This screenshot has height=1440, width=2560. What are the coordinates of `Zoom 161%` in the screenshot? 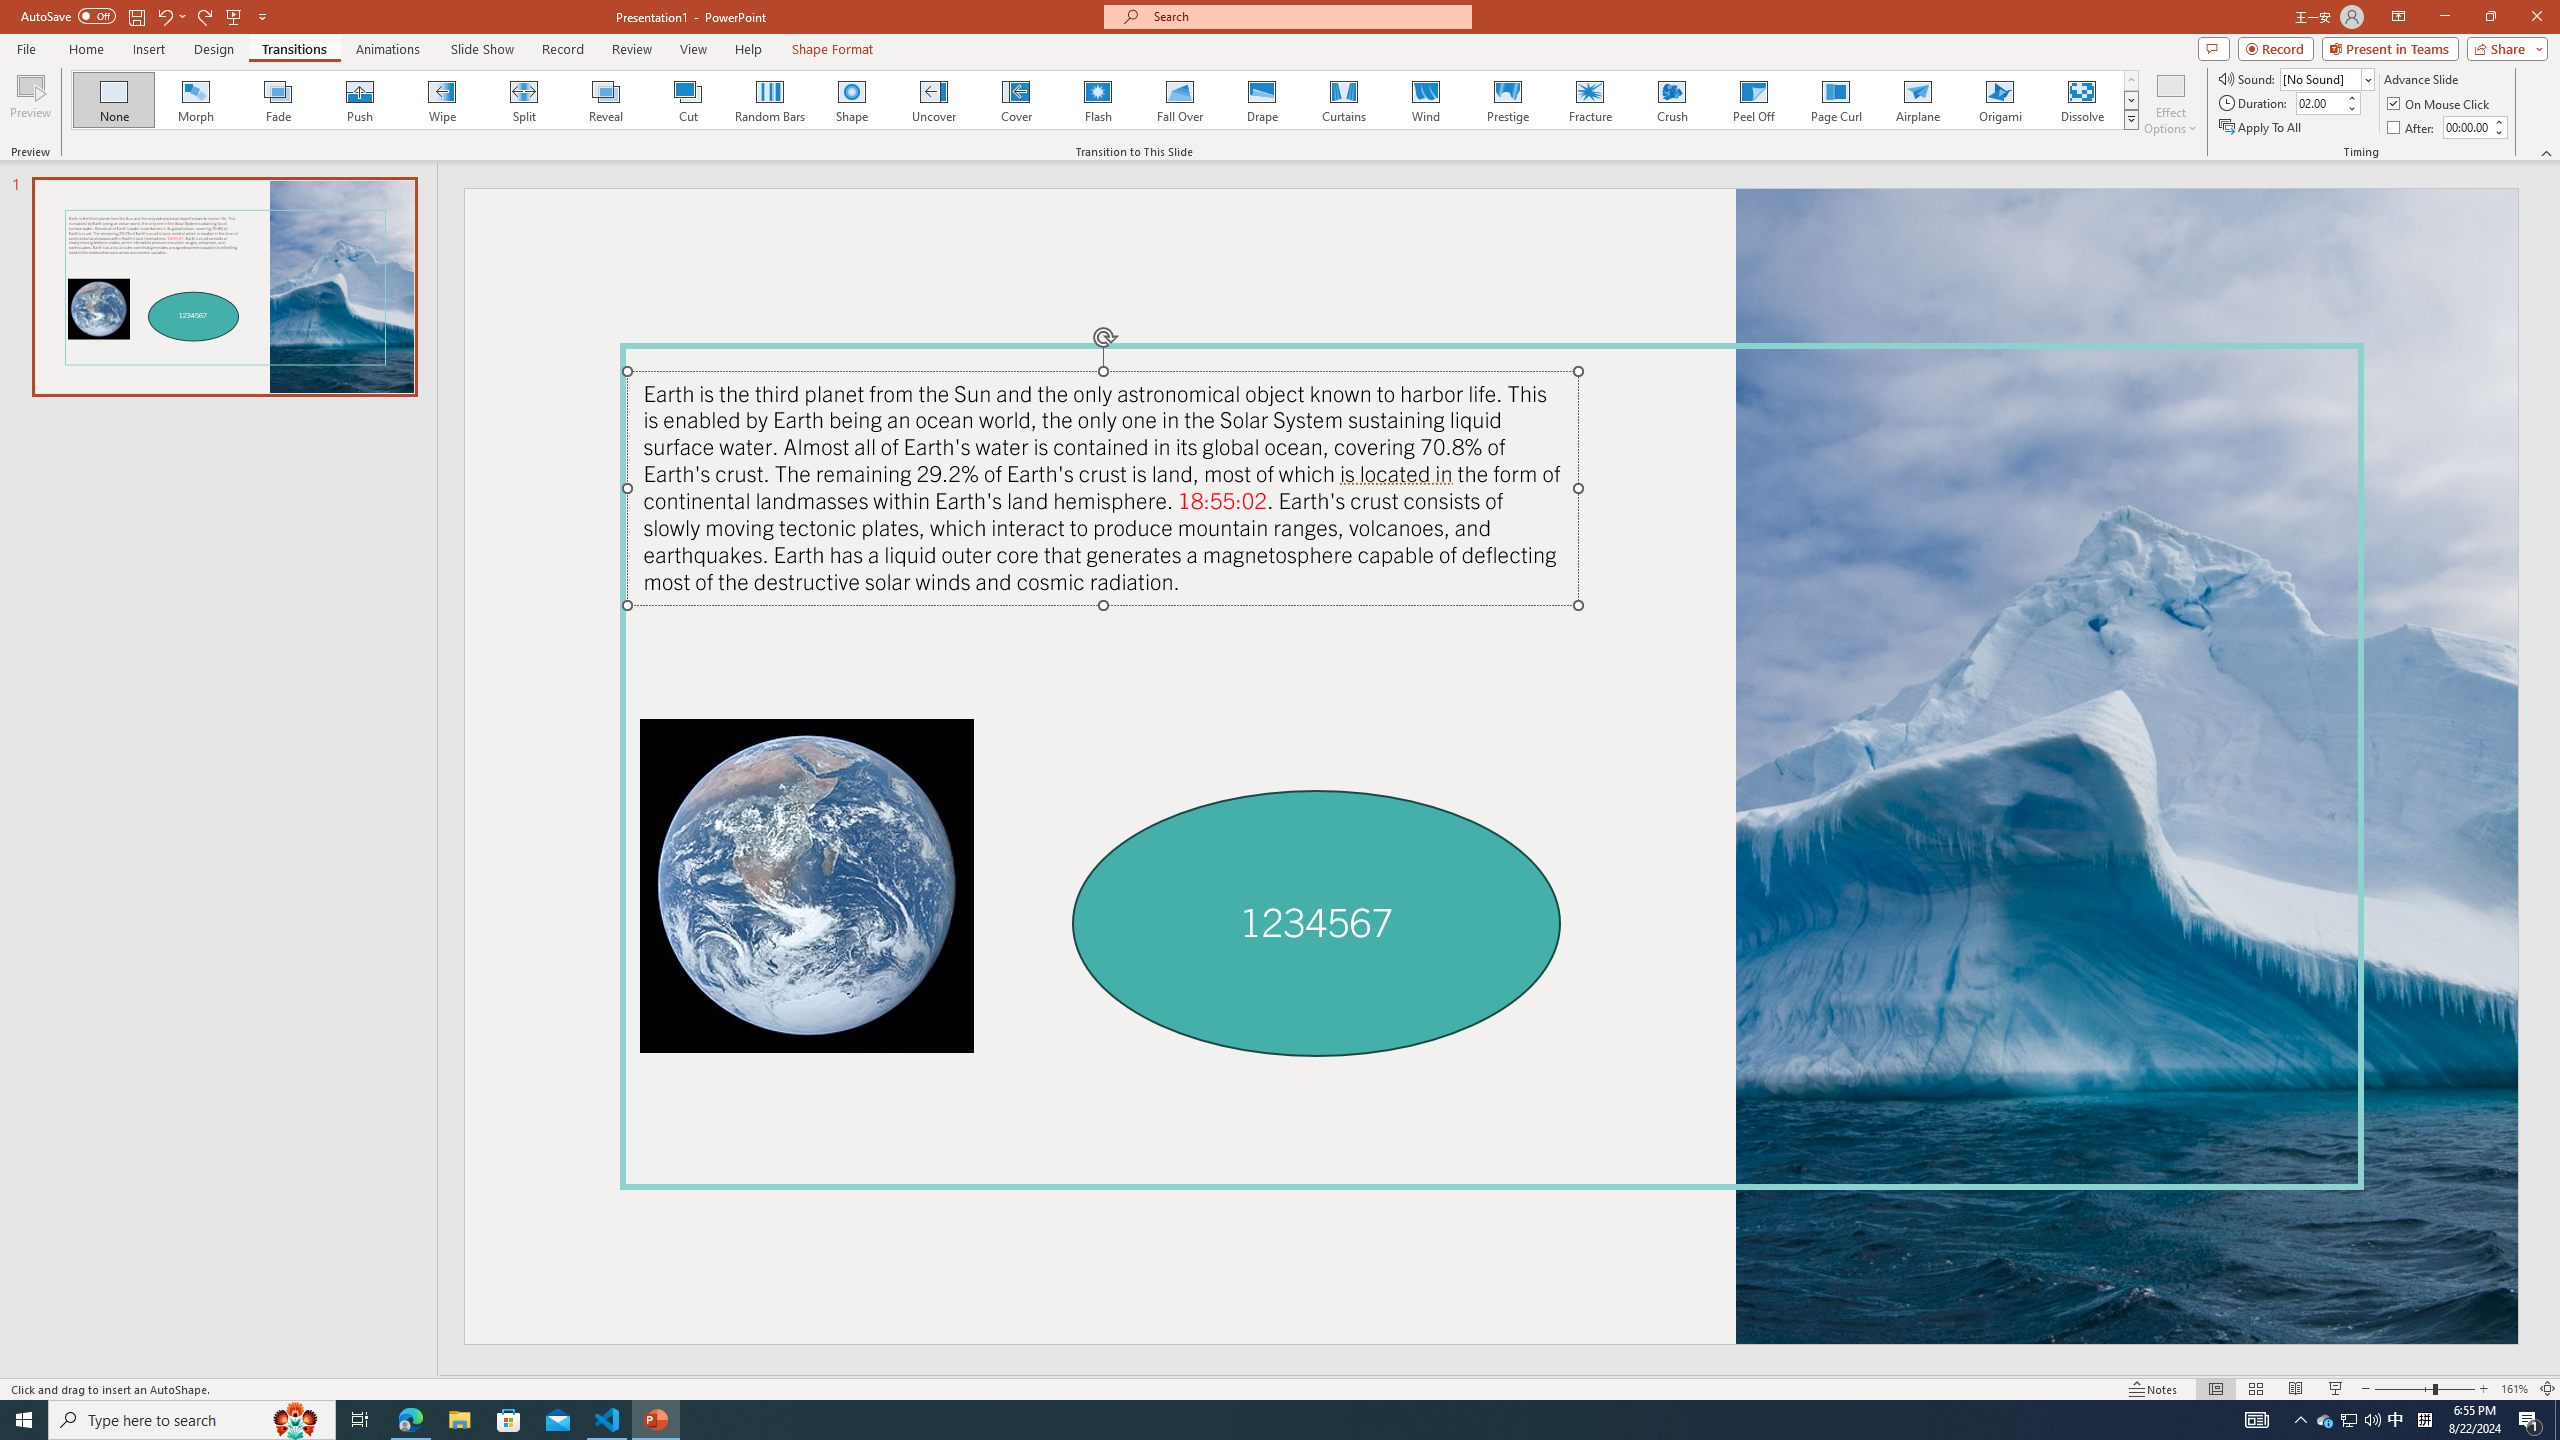 It's located at (2514, 1389).